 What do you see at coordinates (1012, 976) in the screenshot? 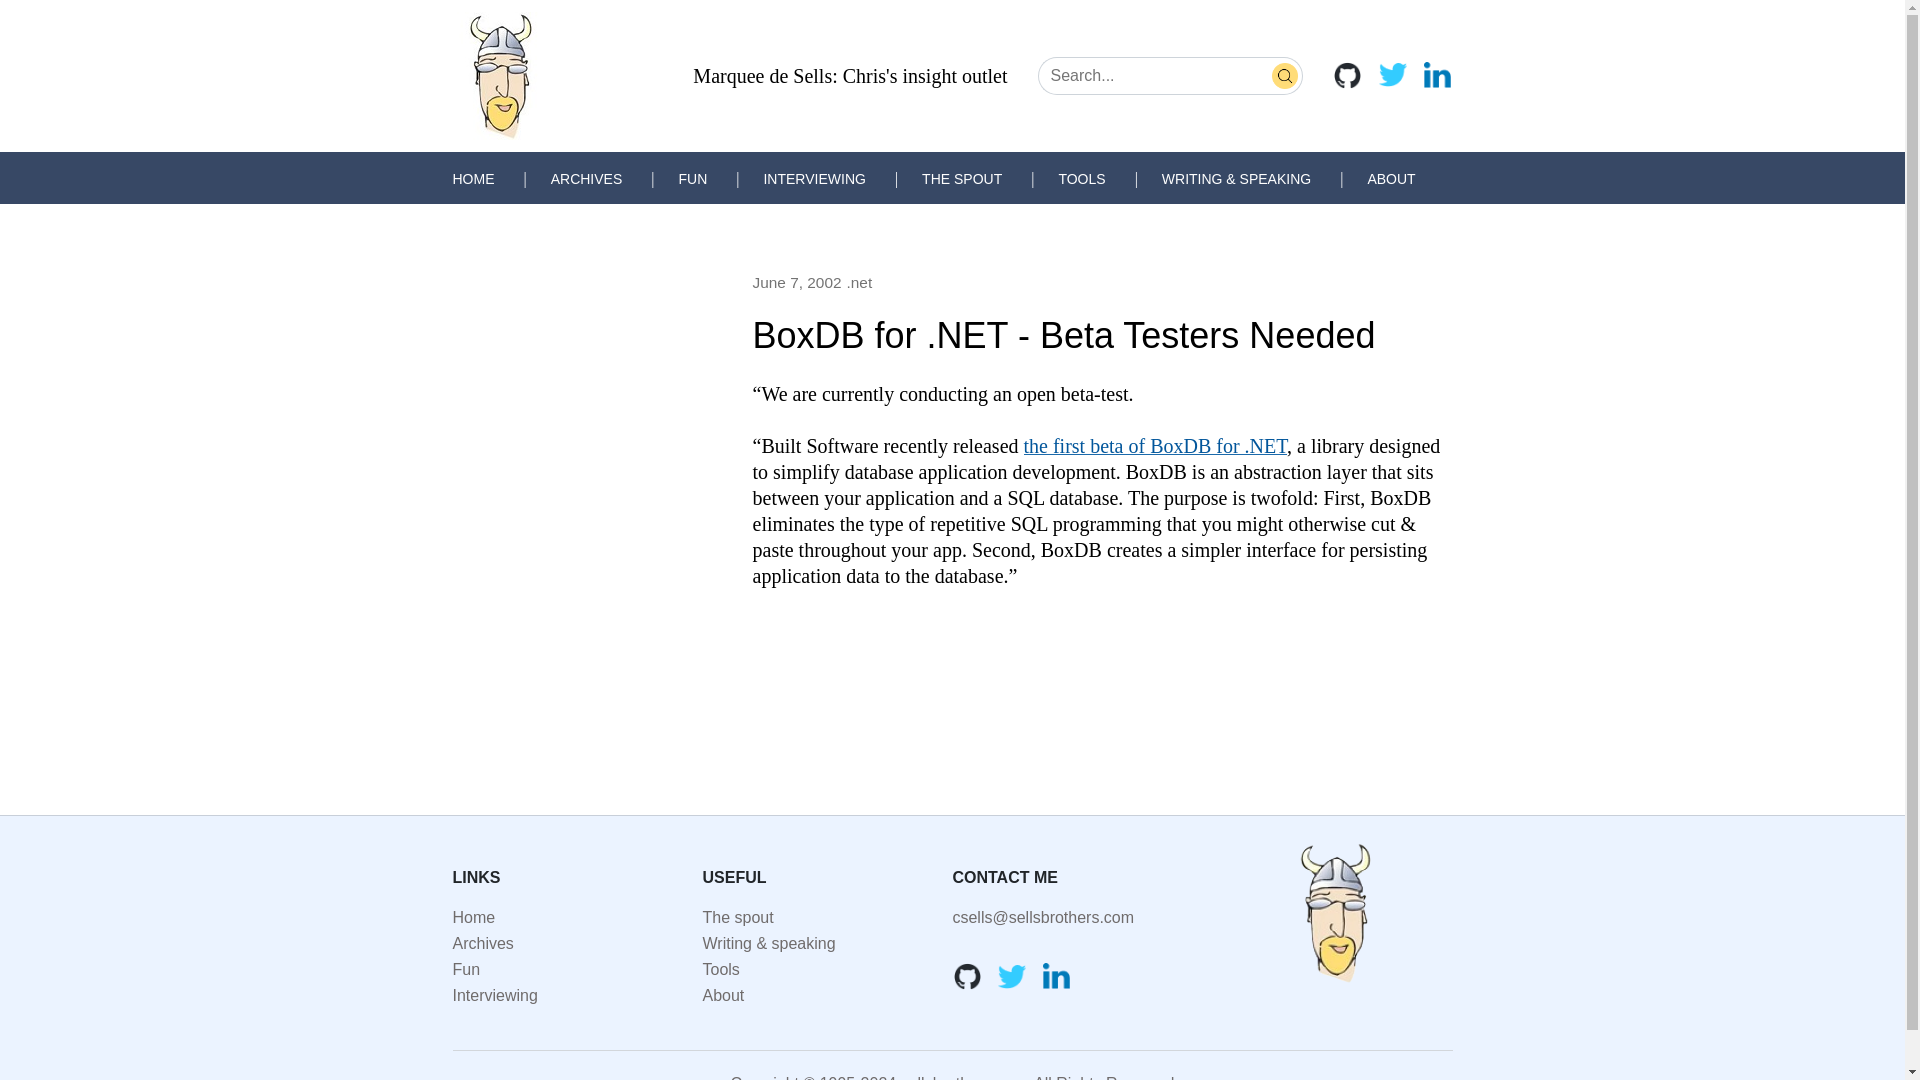
I see `Twitter` at bounding box center [1012, 976].